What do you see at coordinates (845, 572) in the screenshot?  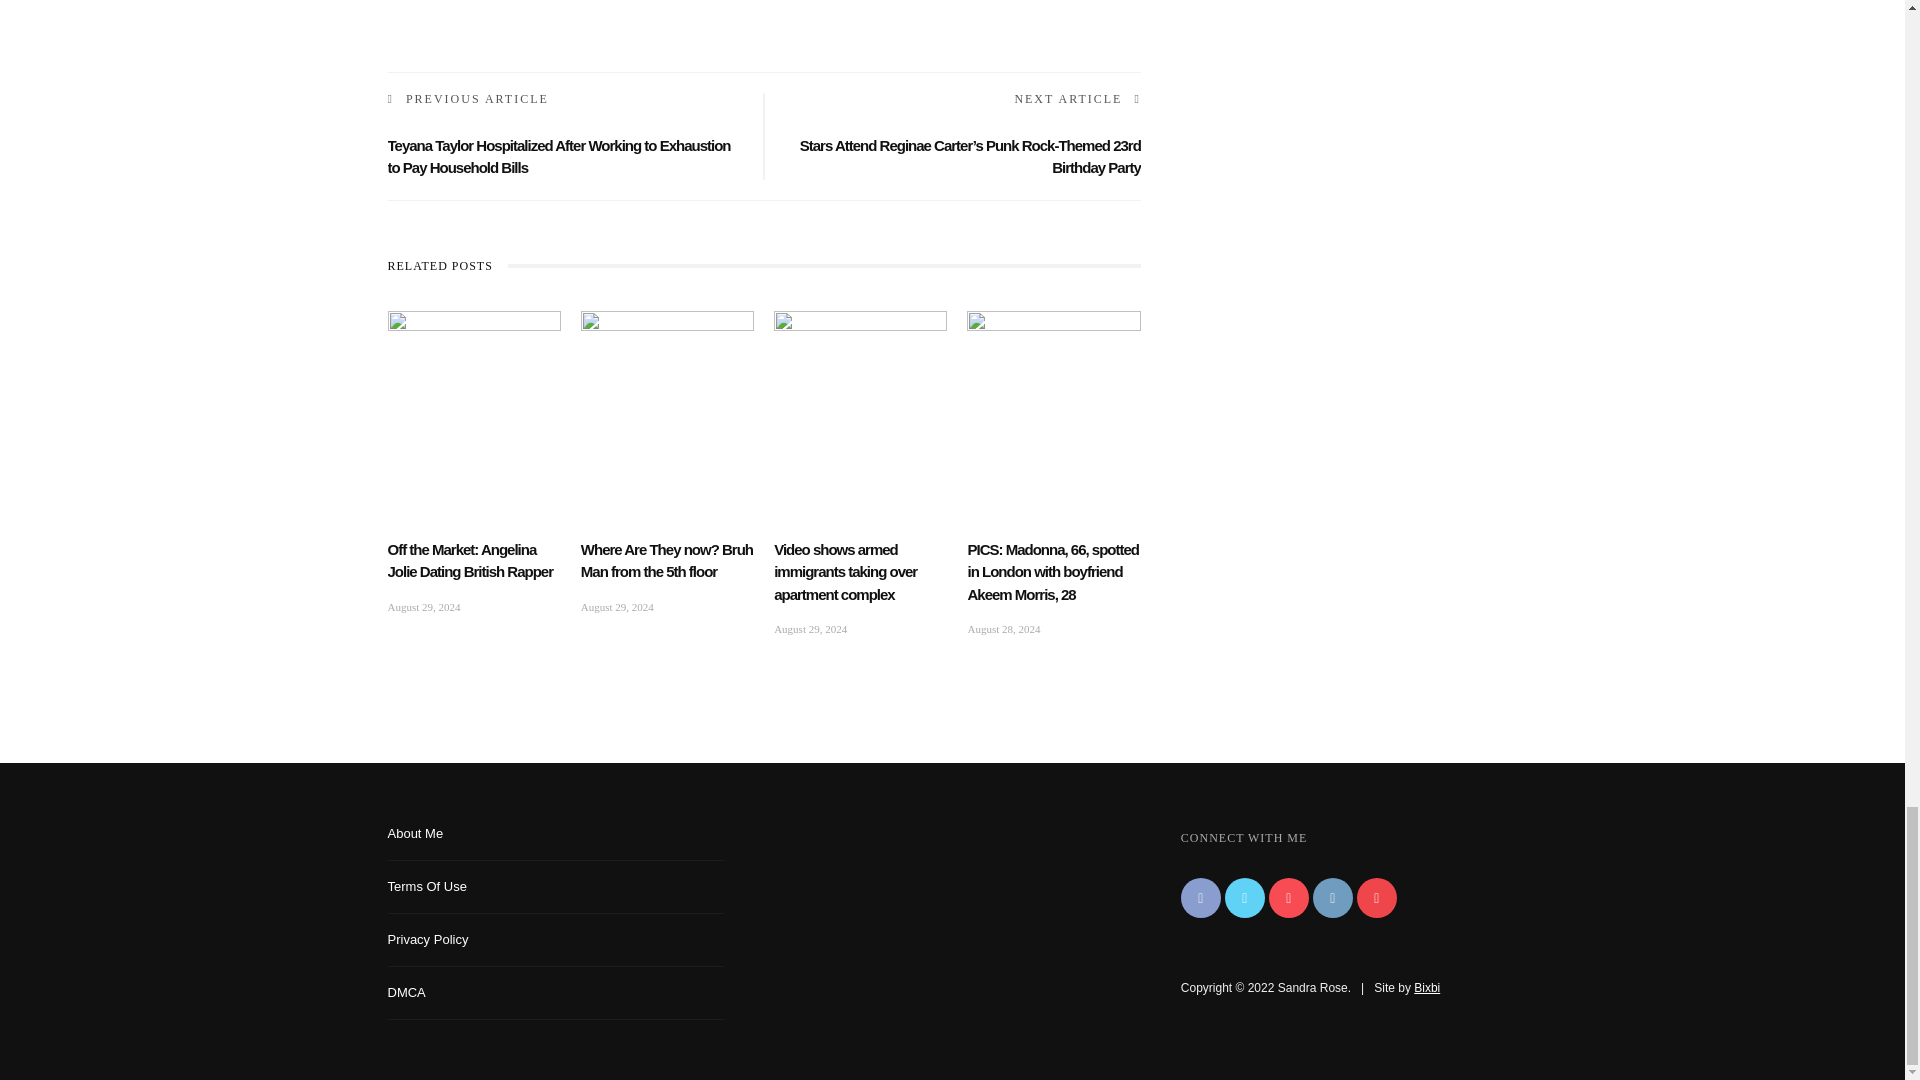 I see `Video shows armed immigrants taking over apartment complex` at bounding box center [845, 572].